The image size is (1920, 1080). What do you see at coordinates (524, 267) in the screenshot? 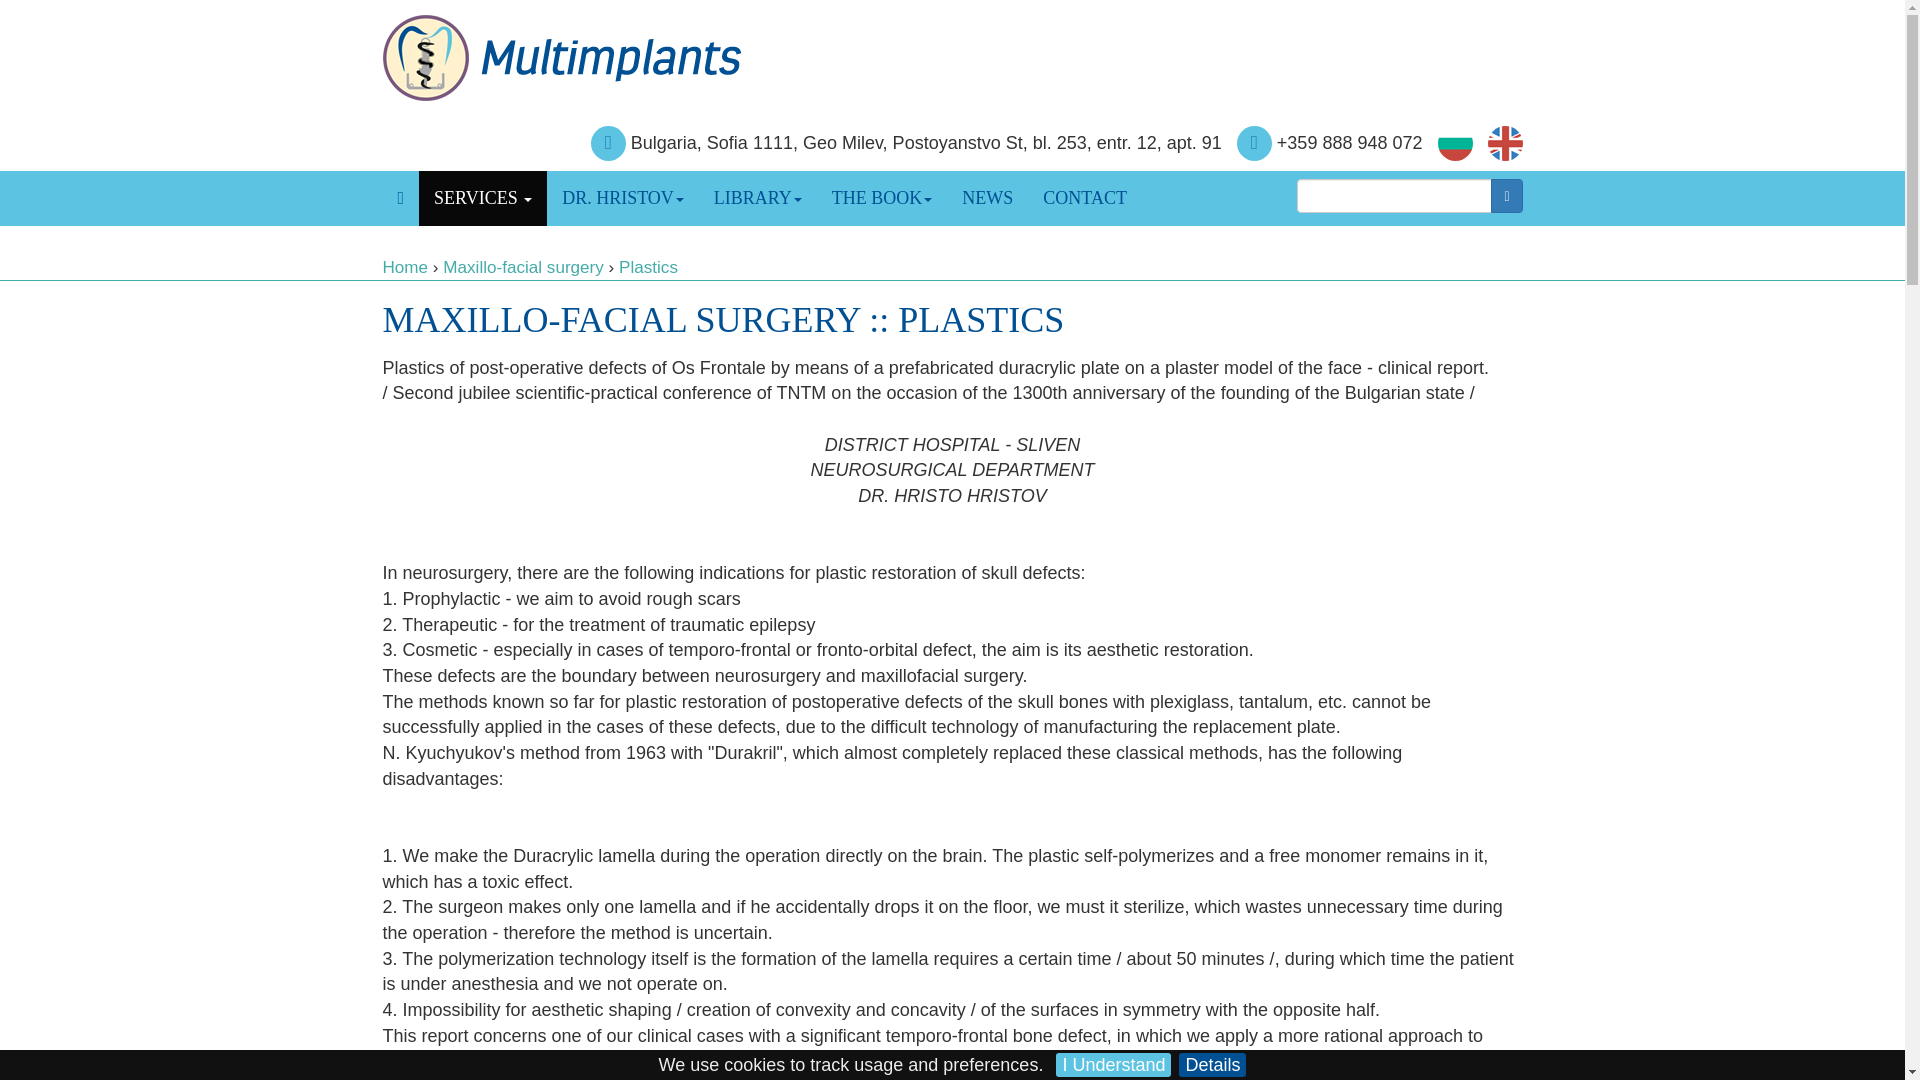
I see `Maxillo-facial surgery` at bounding box center [524, 267].